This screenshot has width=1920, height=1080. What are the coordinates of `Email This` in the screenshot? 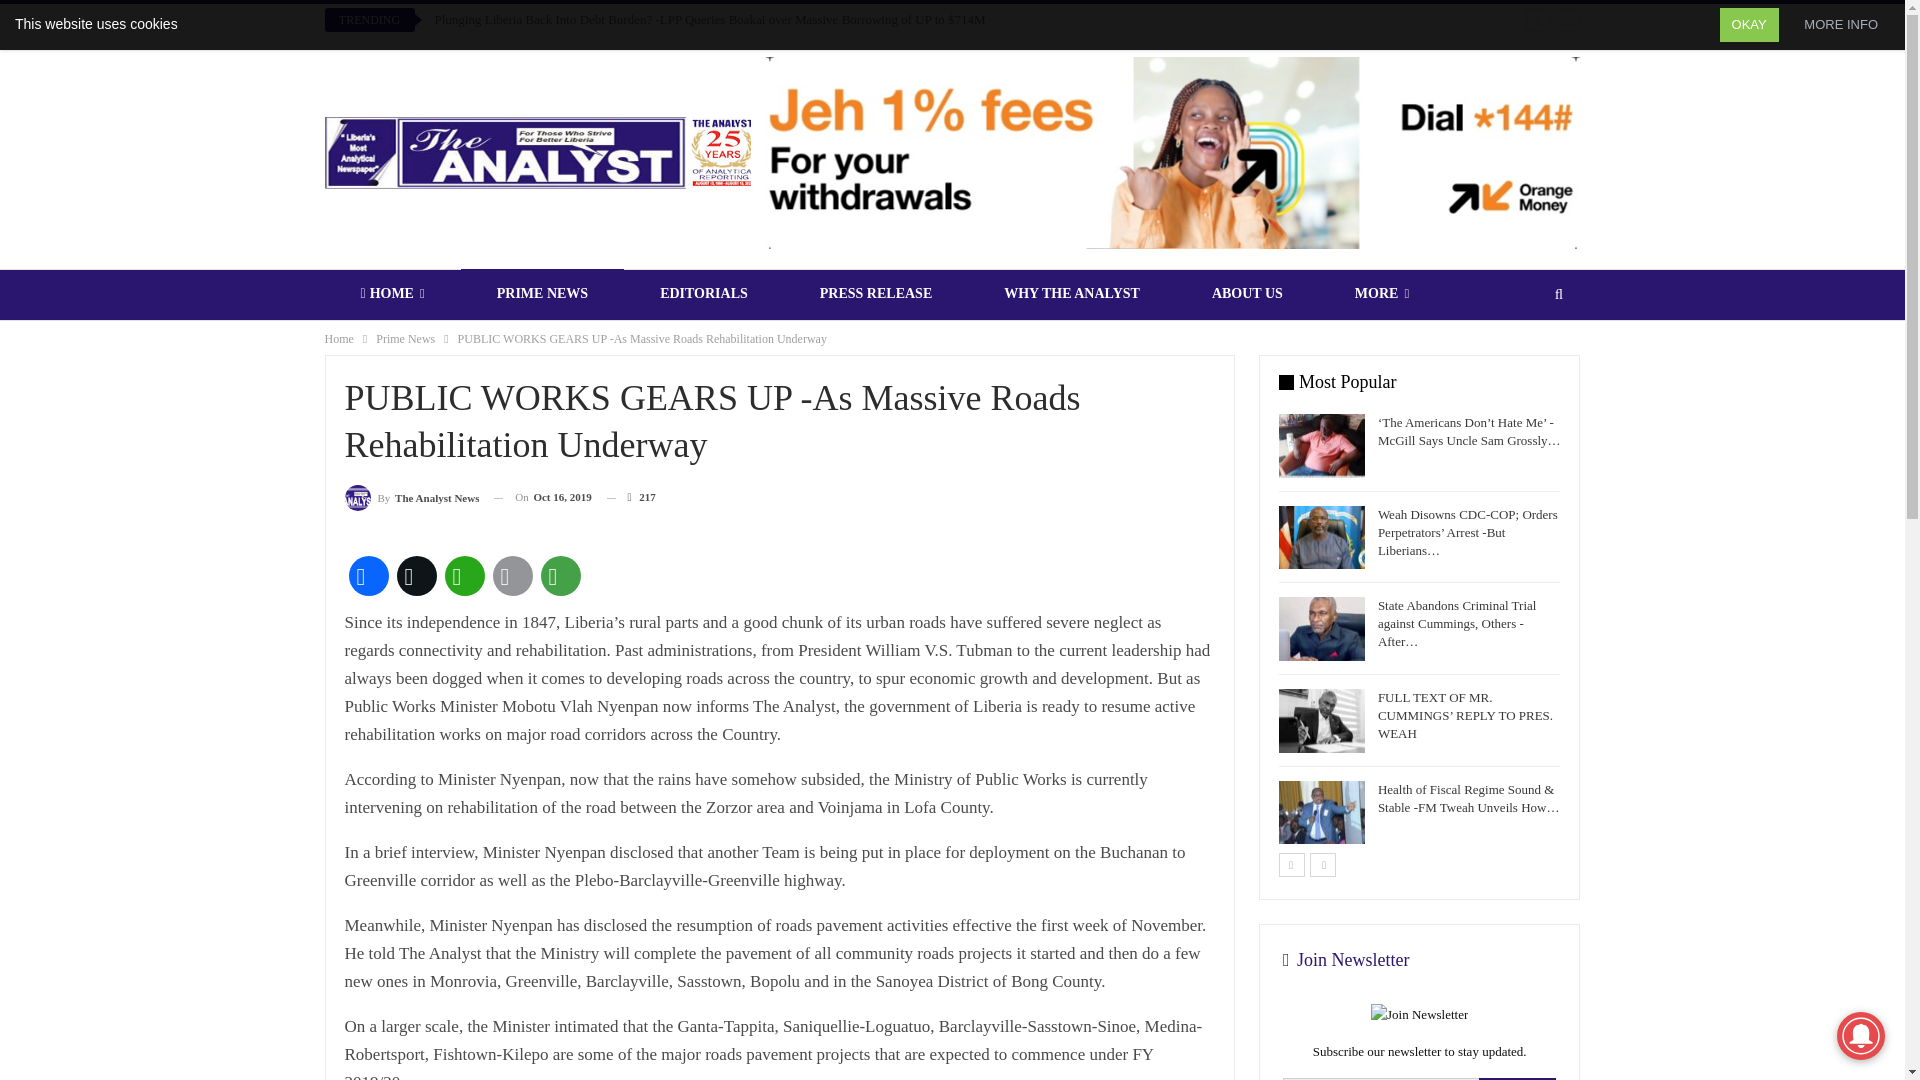 It's located at (511, 576).